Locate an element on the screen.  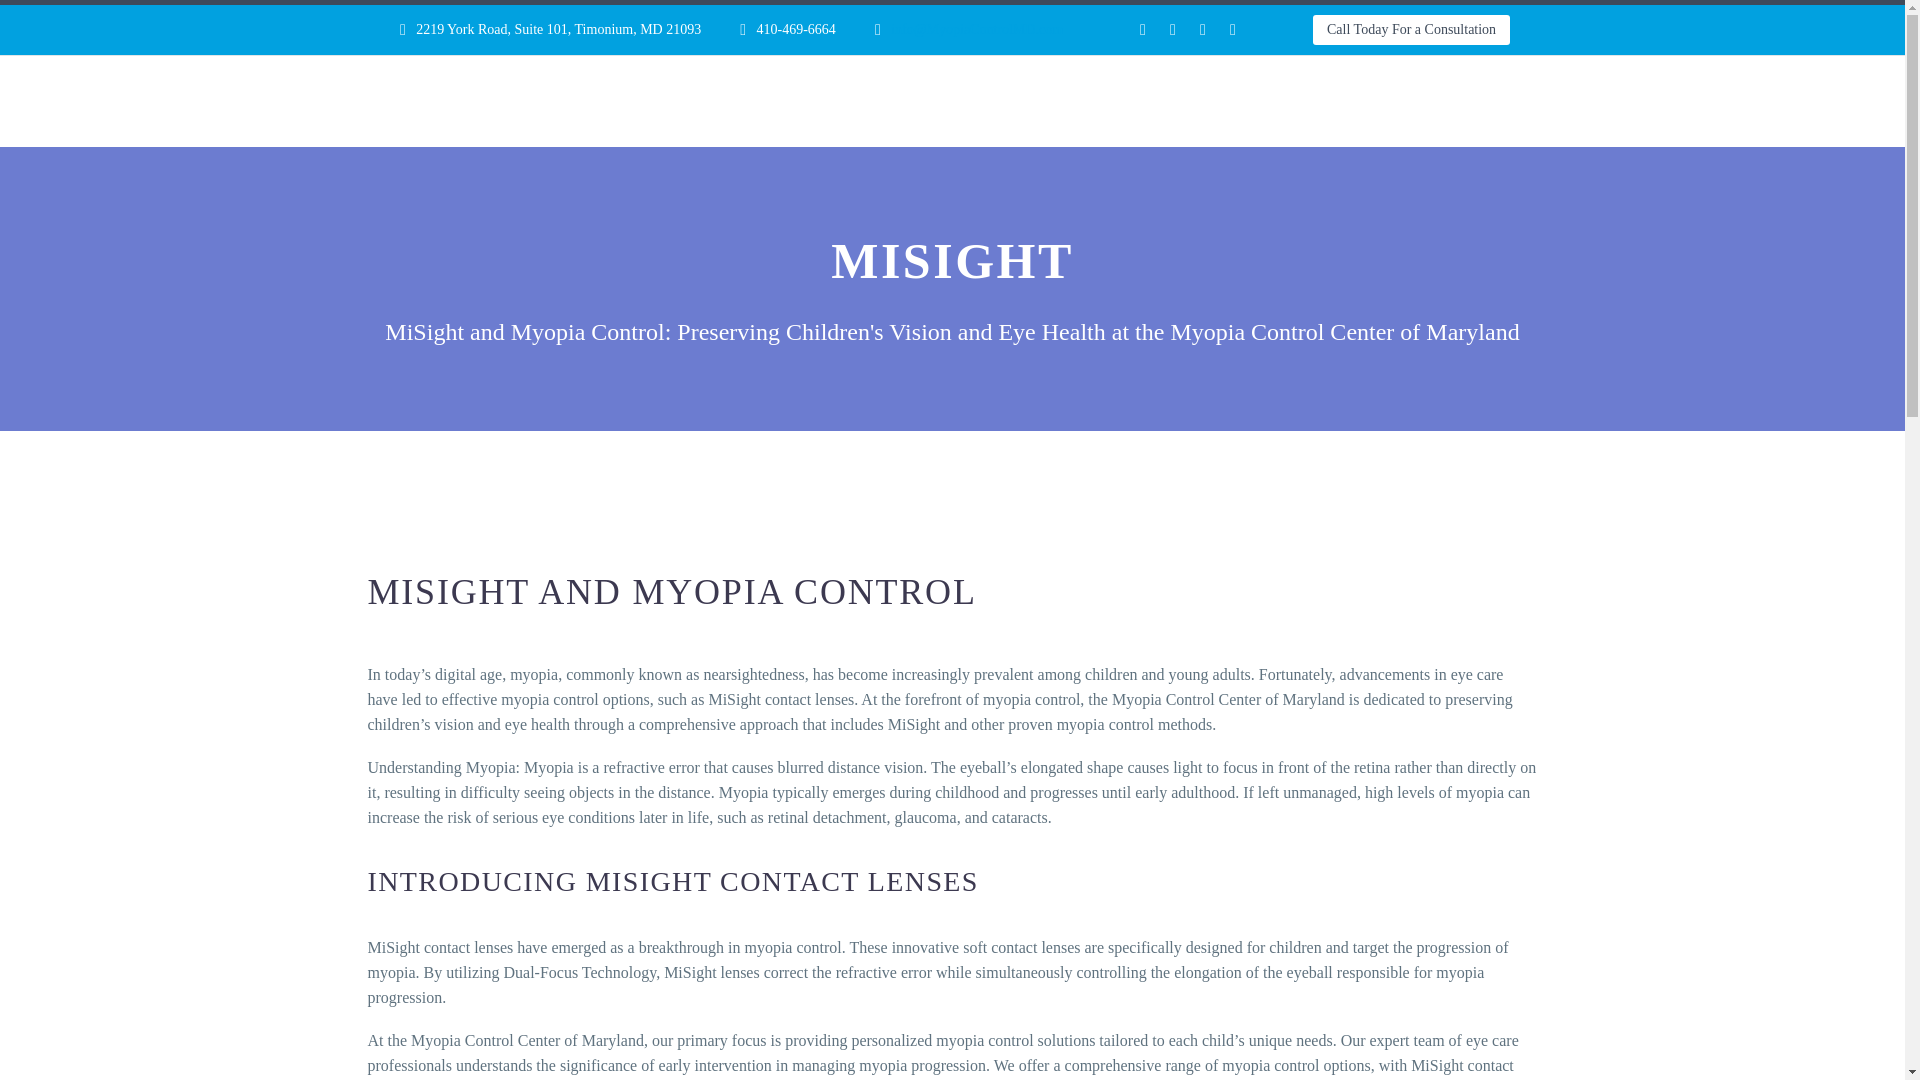
Twitter is located at coordinates (1172, 29).